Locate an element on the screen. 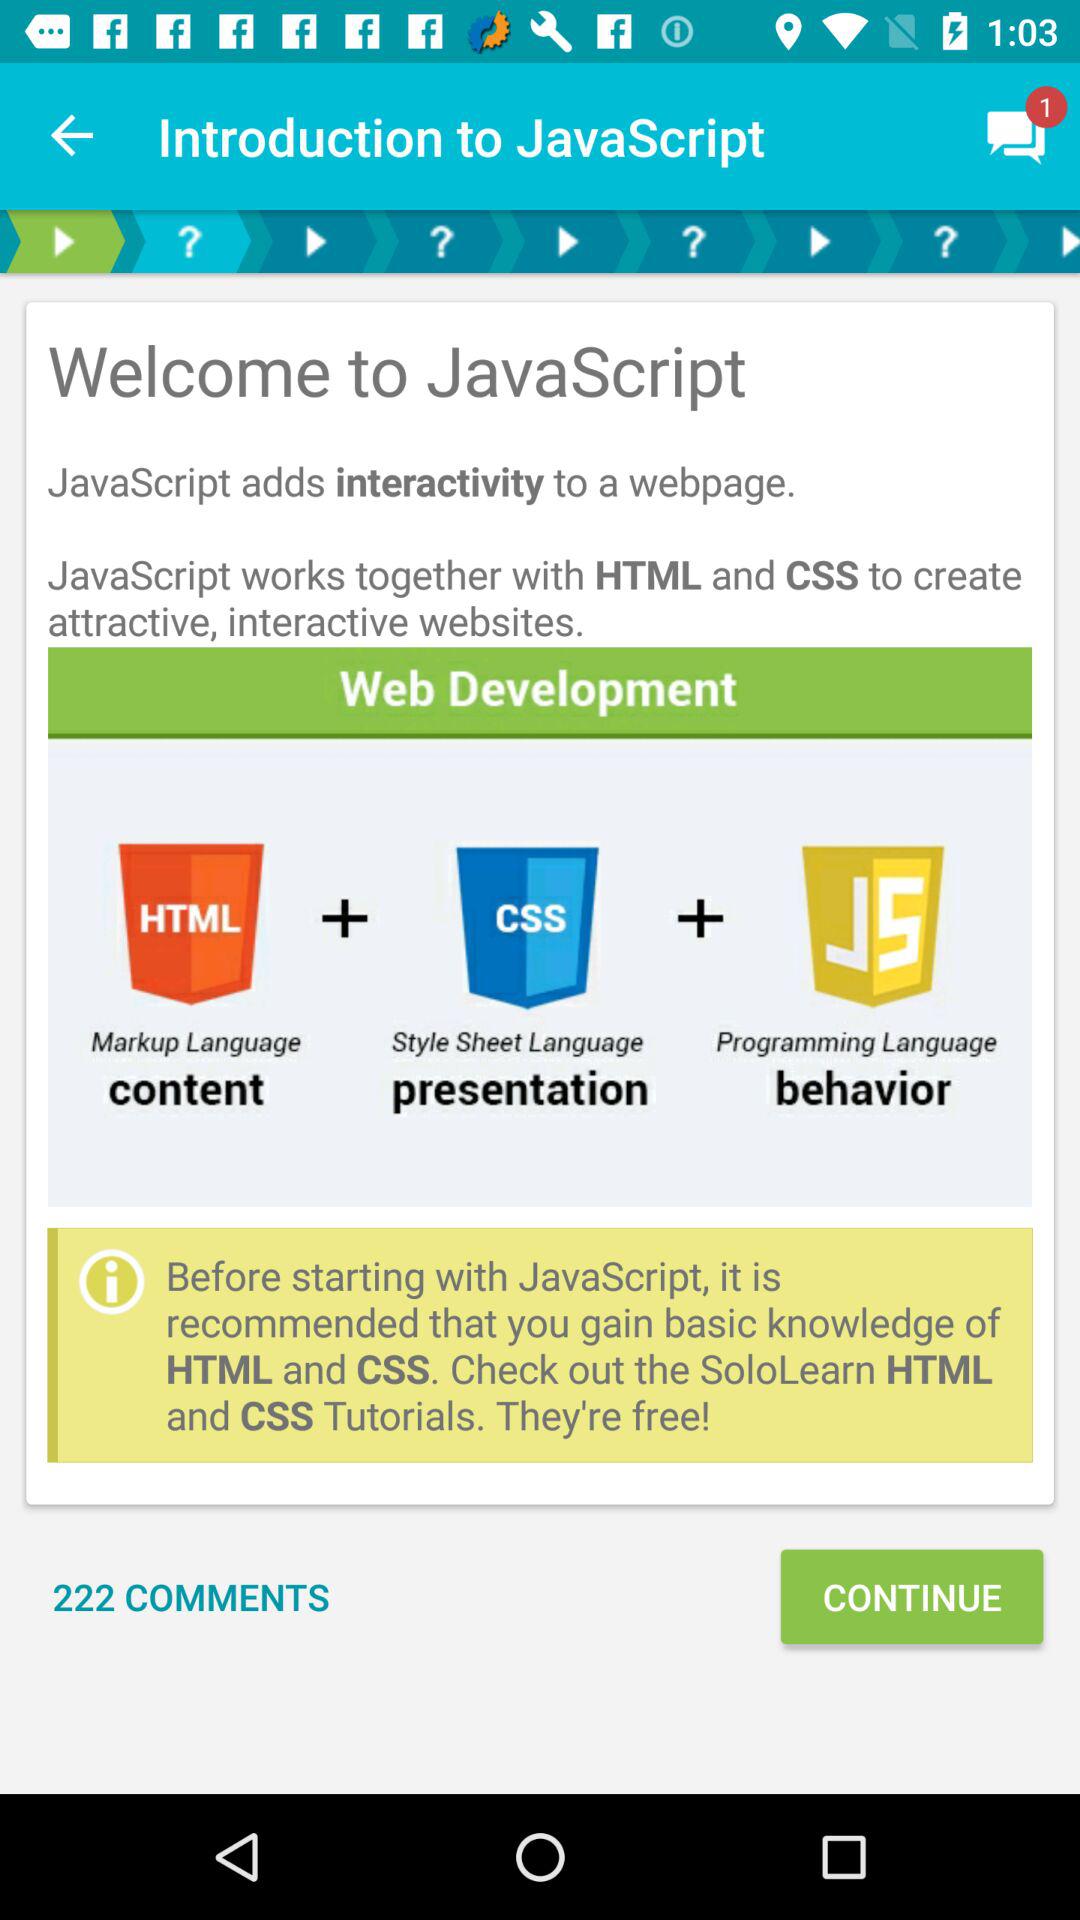 This screenshot has width=1080, height=1920. see question/answer is located at coordinates (189, 242).